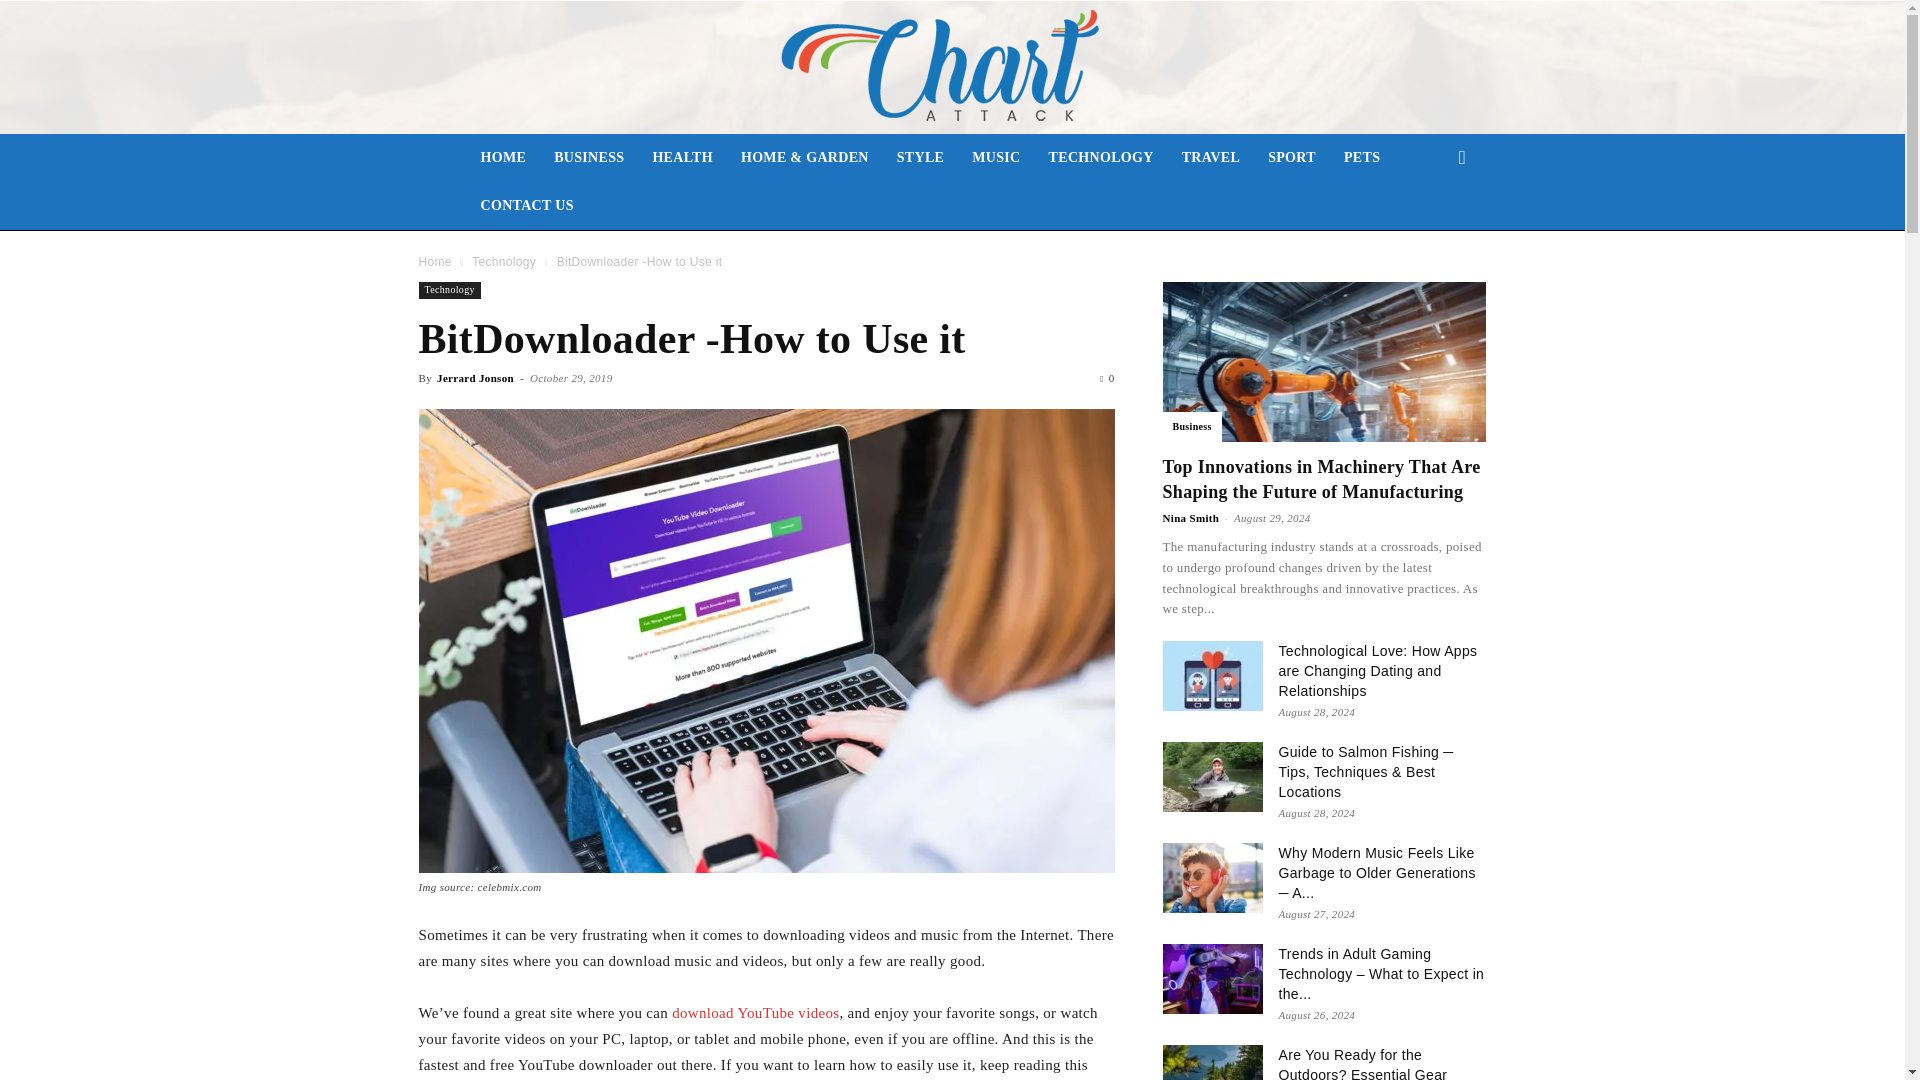 The image size is (1920, 1080). Describe the element at coordinates (996, 158) in the screenshot. I see `MUSIC` at that location.